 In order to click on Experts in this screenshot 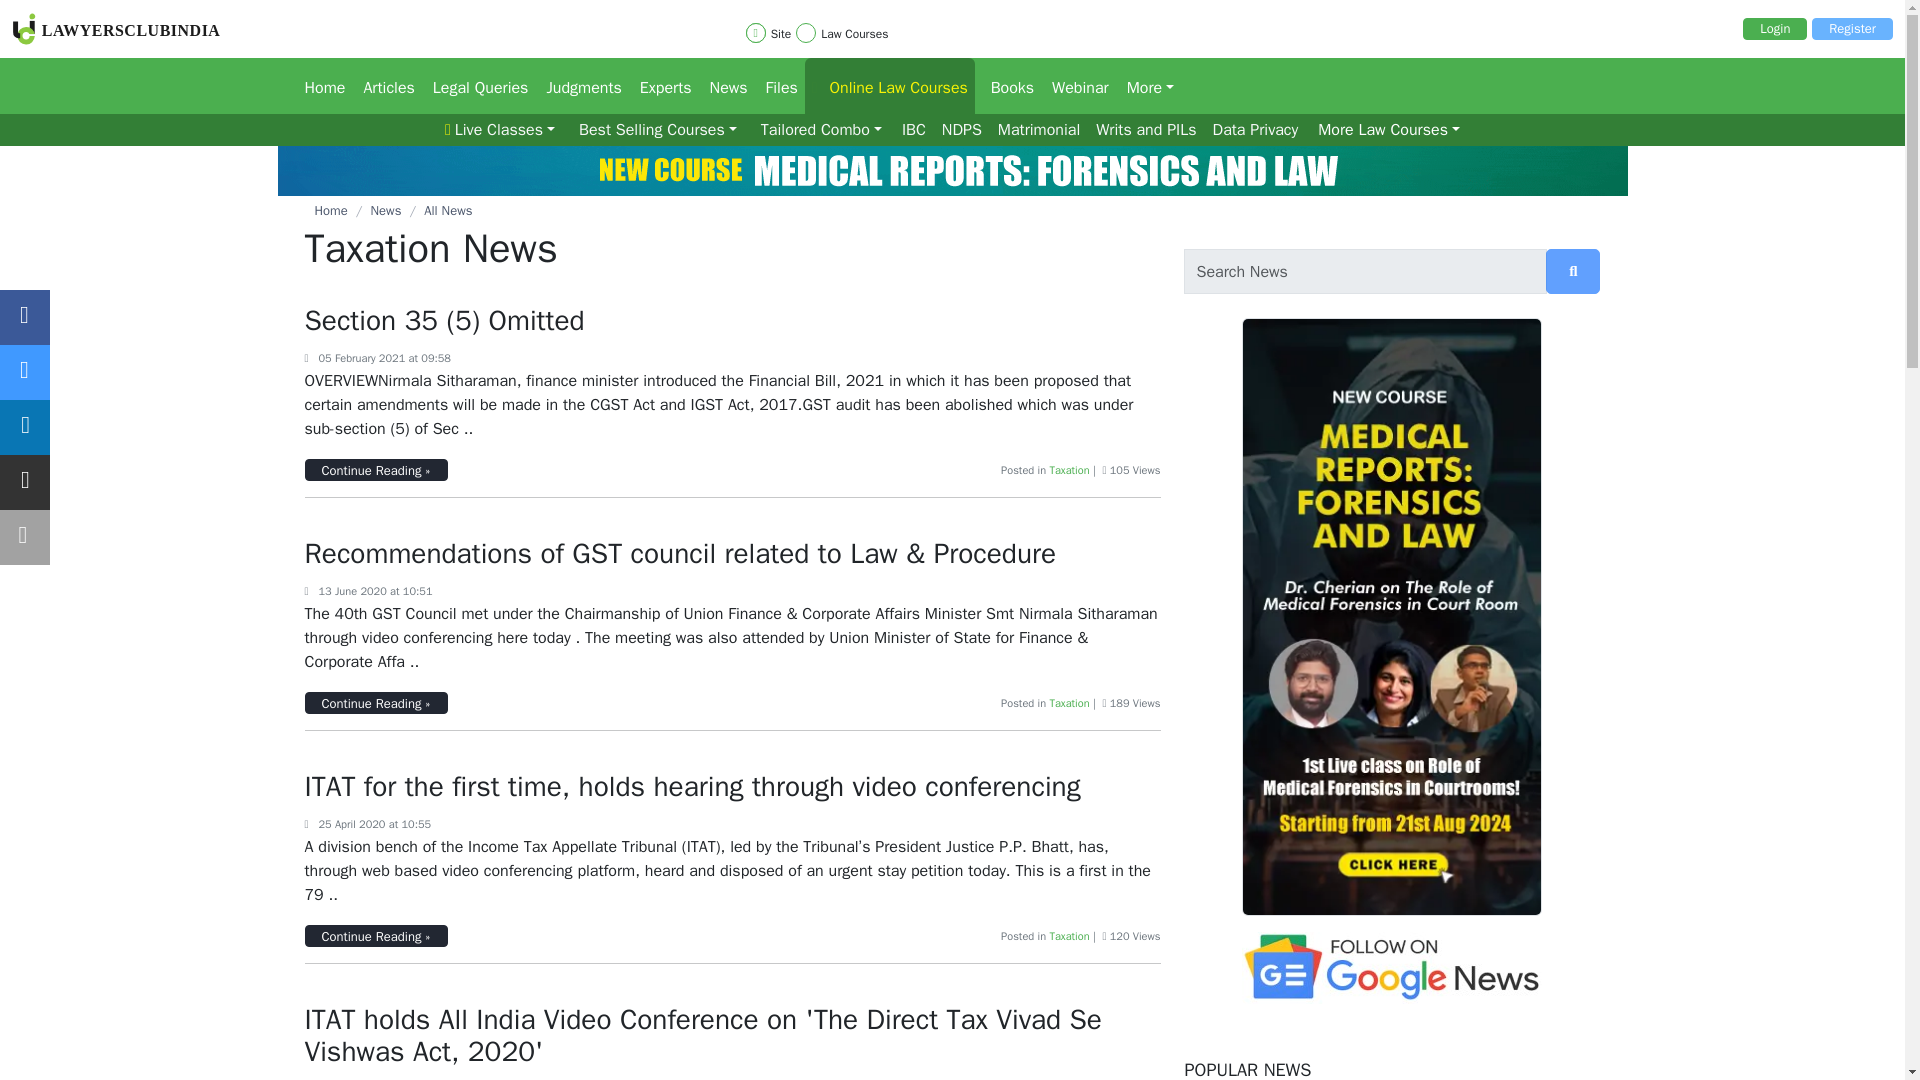, I will do `click(658, 86)`.